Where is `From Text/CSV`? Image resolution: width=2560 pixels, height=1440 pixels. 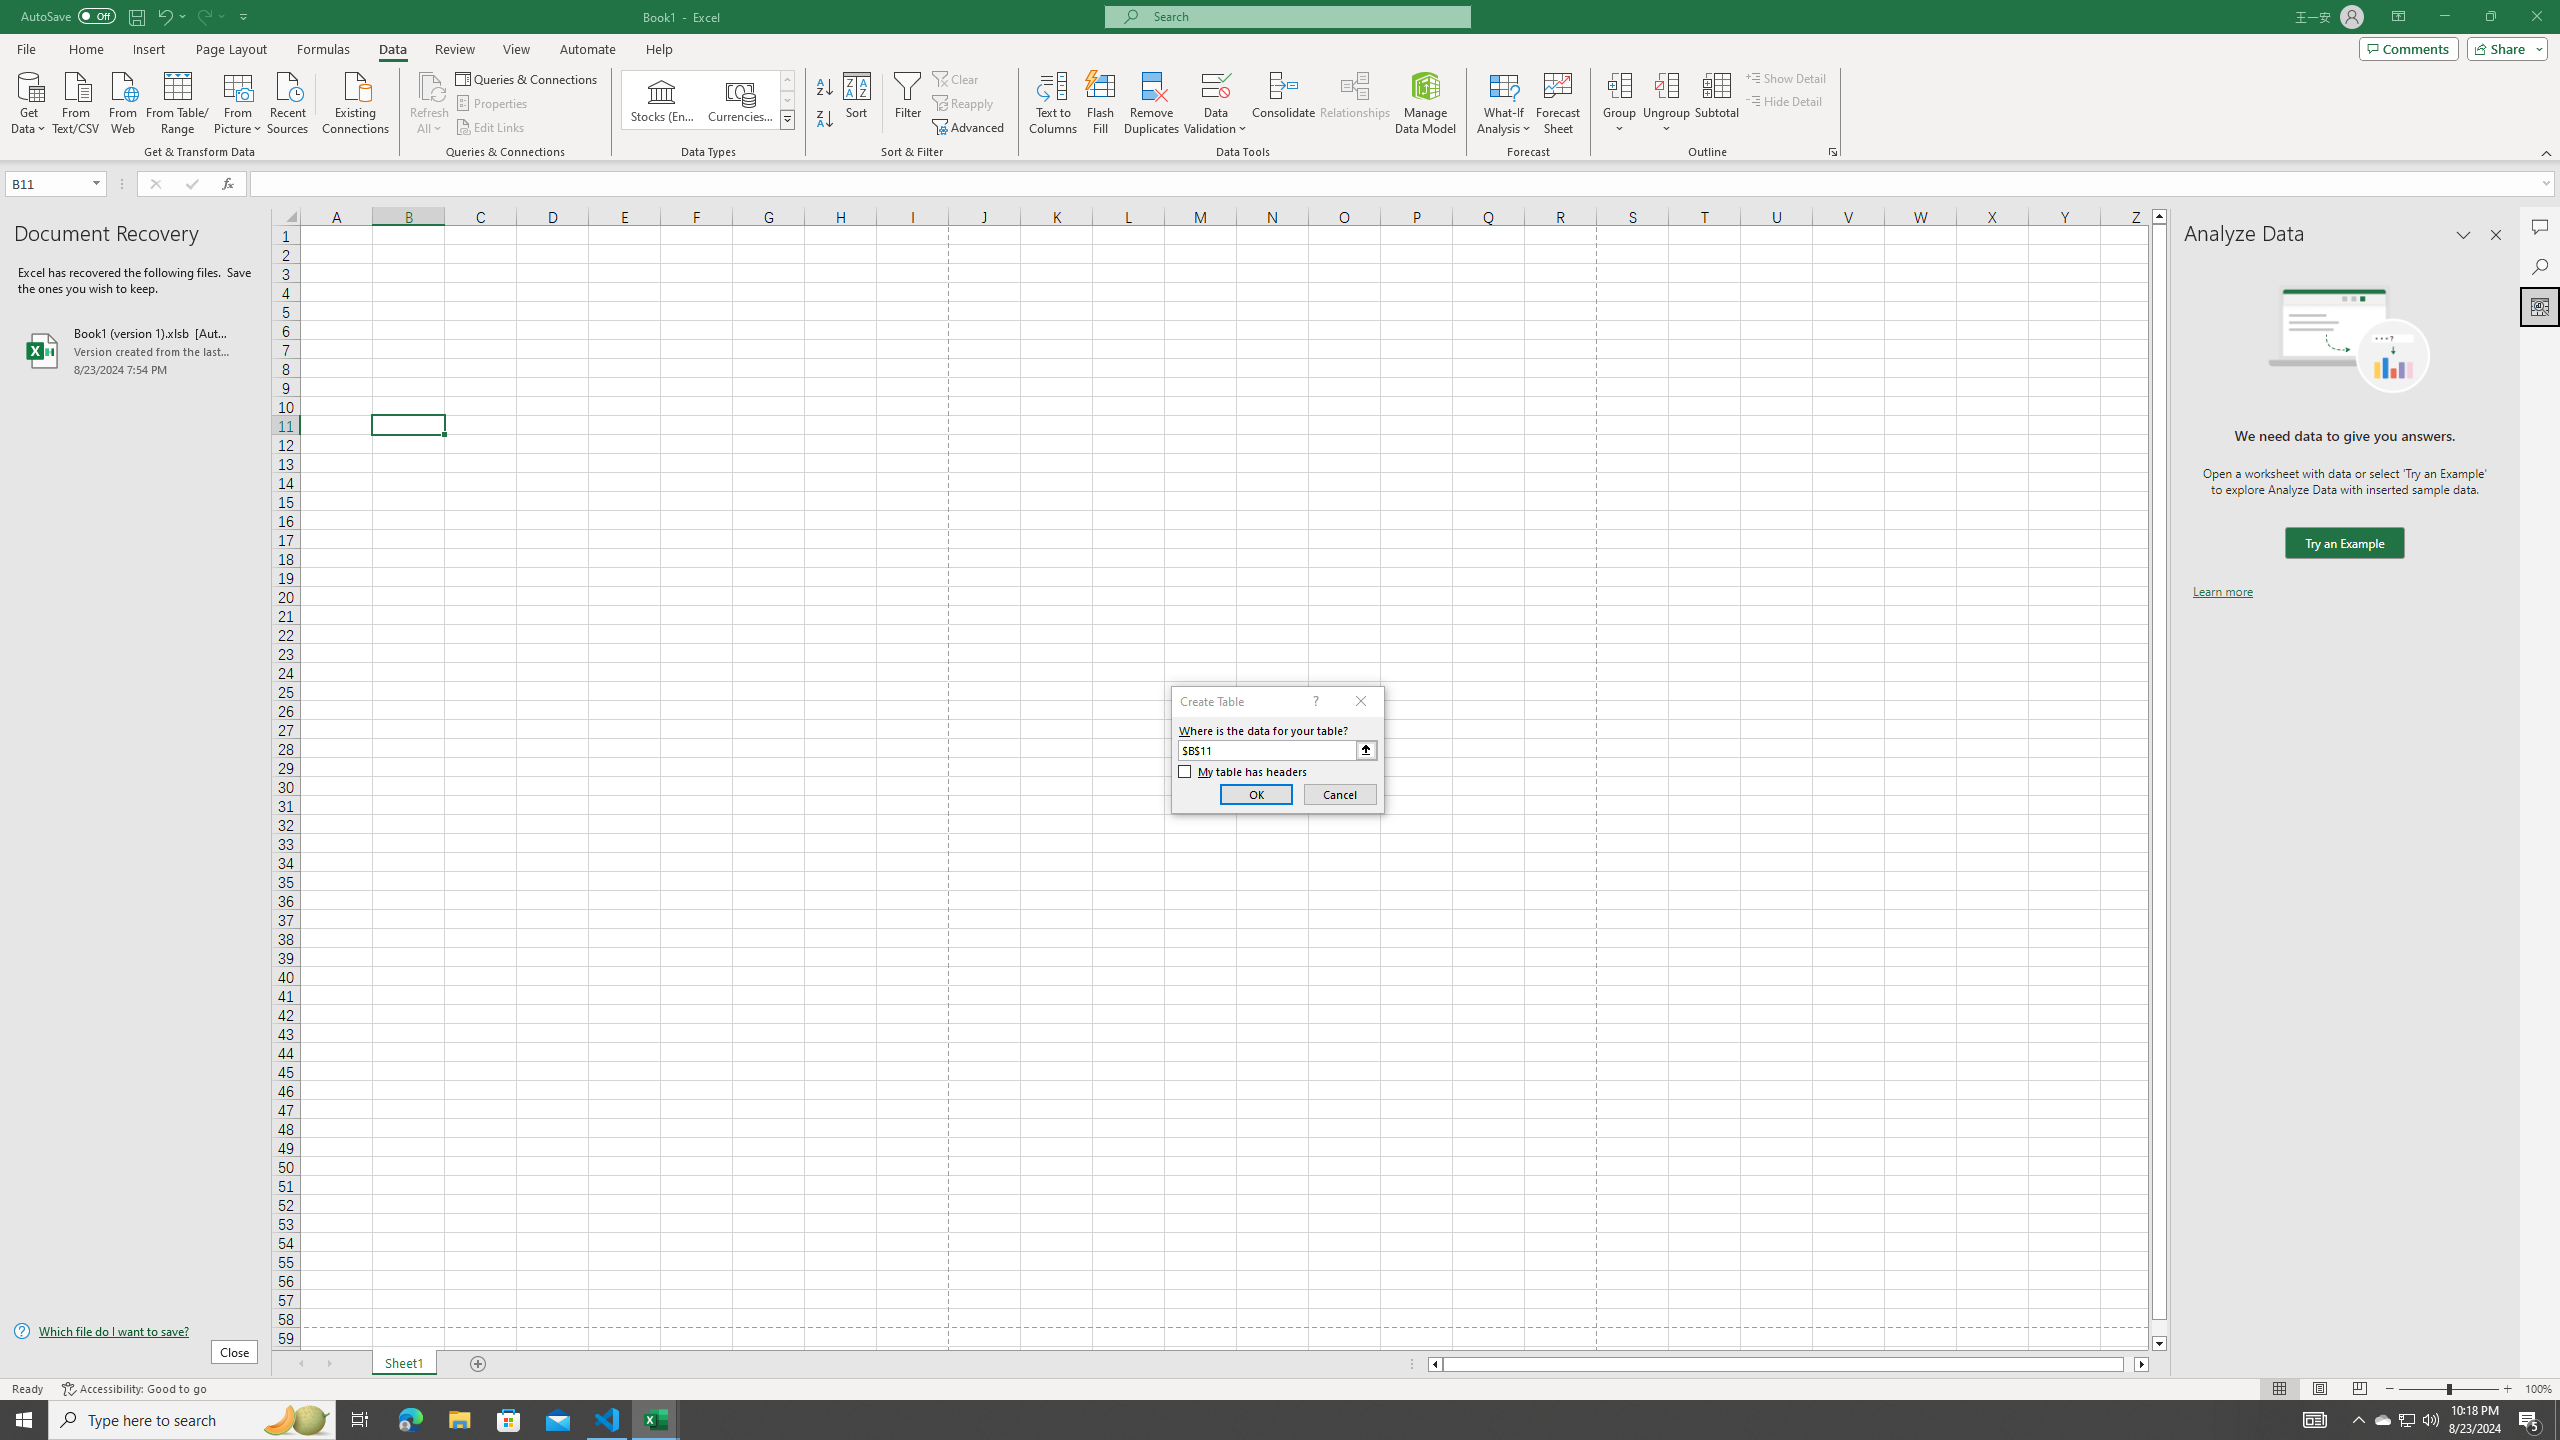
From Text/CSV is located at coordinates (76, 101).